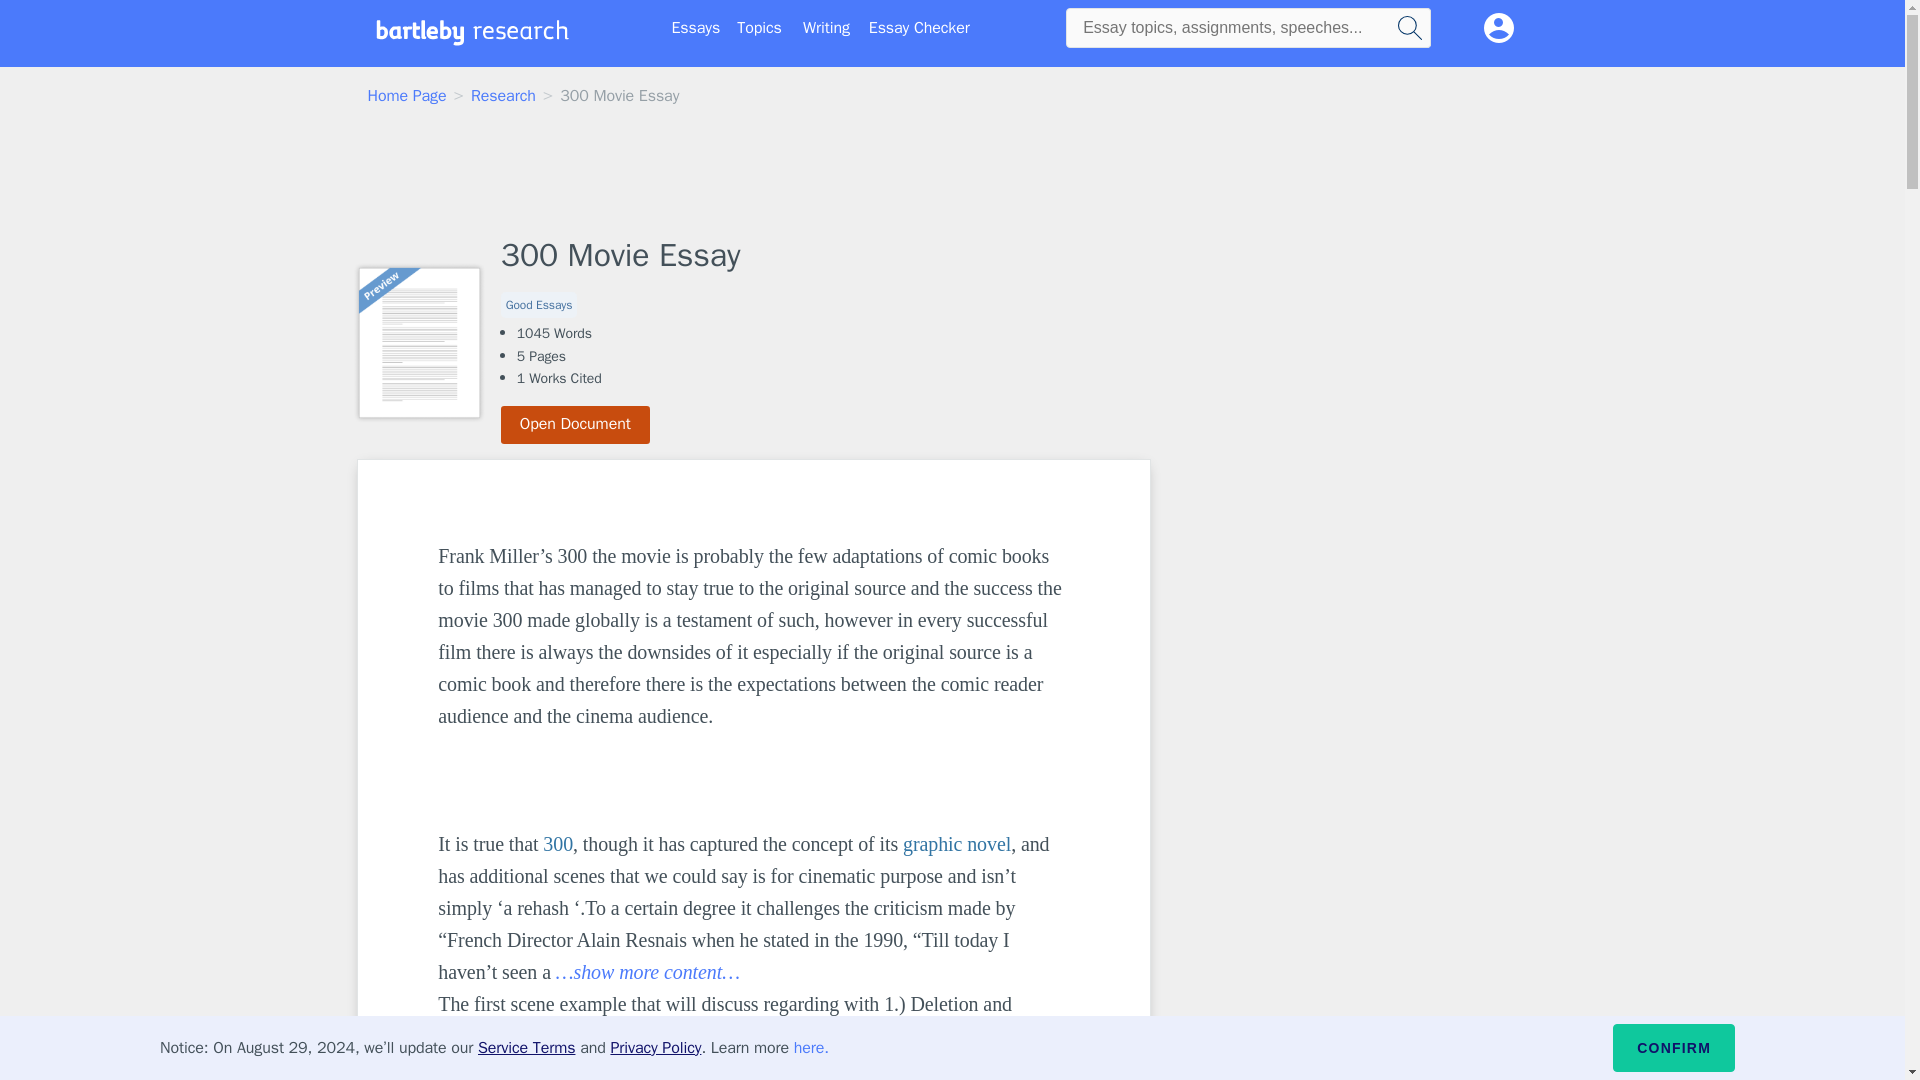 This screenshot has height=1080, width=1920. I want to click on 300, so click(558, 844).